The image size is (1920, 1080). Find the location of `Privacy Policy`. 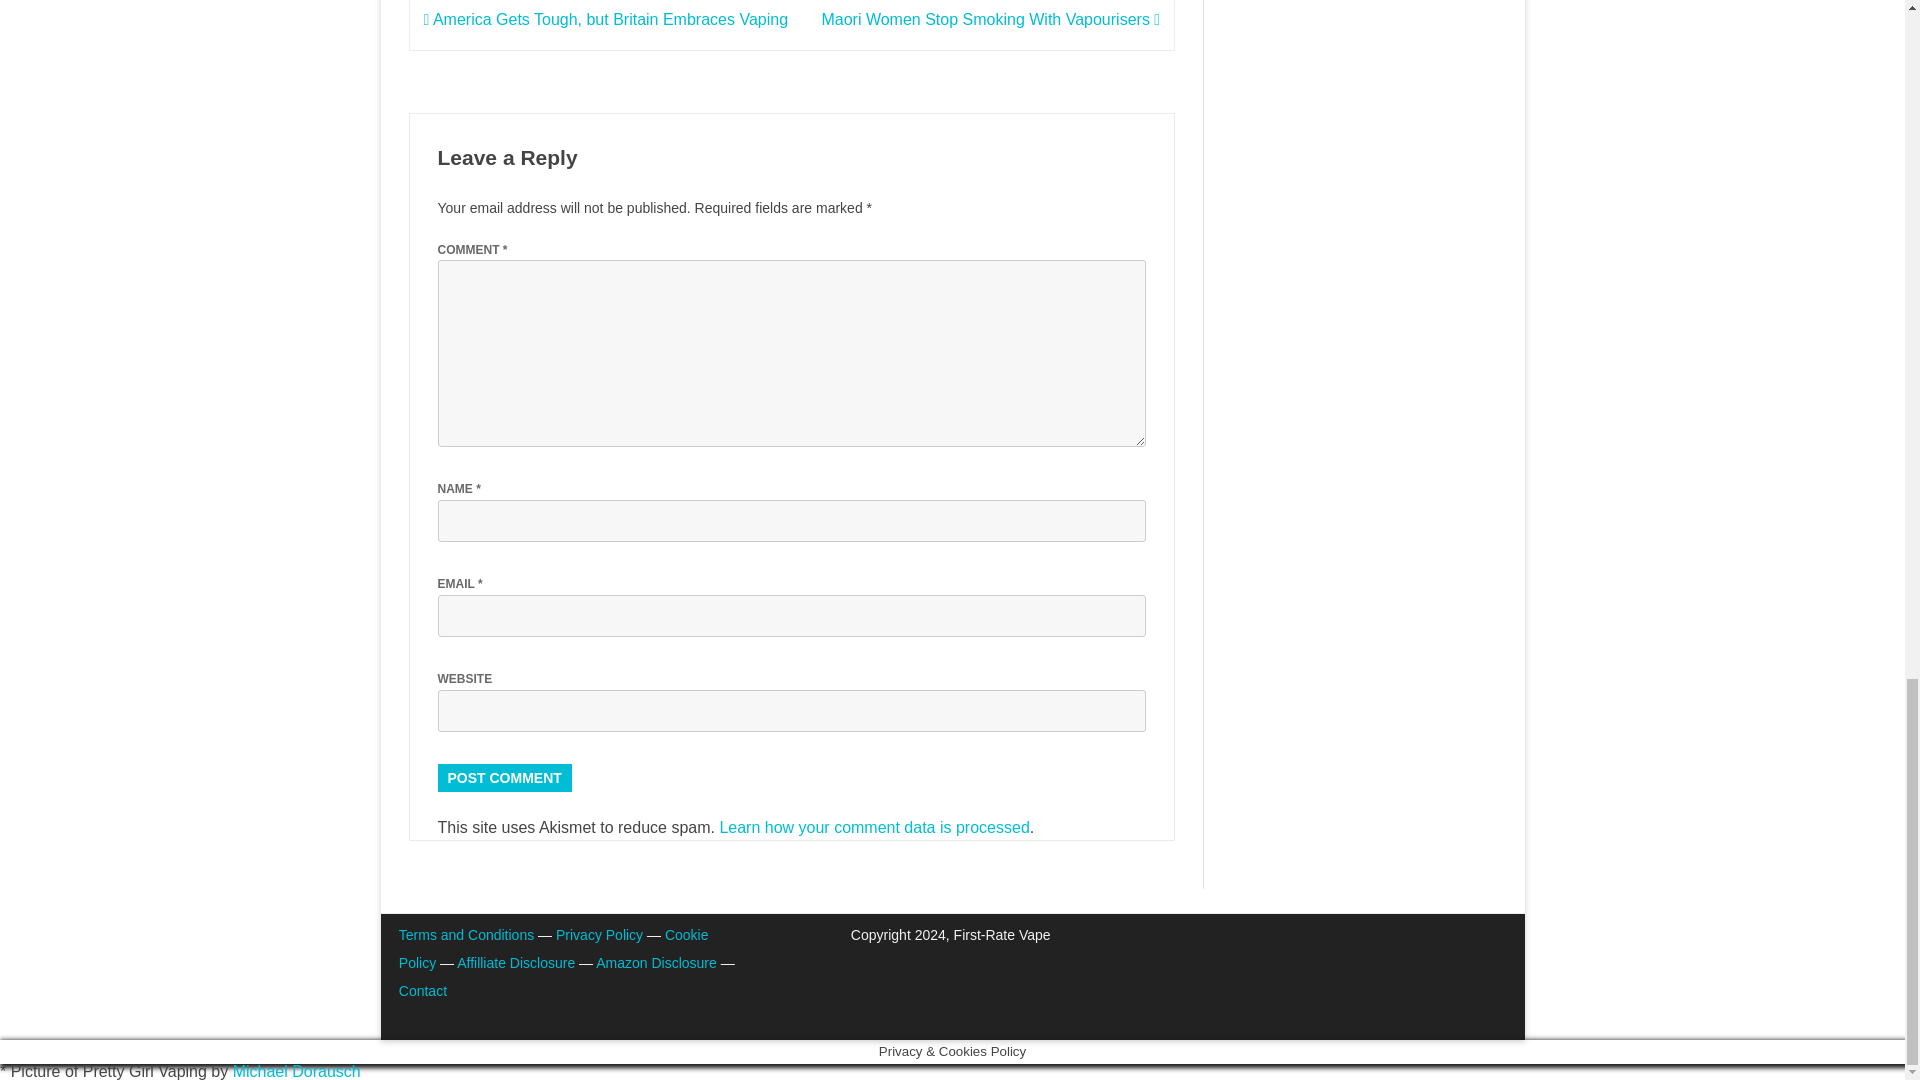

Privacy Policy is located at coordinates (600, 934).